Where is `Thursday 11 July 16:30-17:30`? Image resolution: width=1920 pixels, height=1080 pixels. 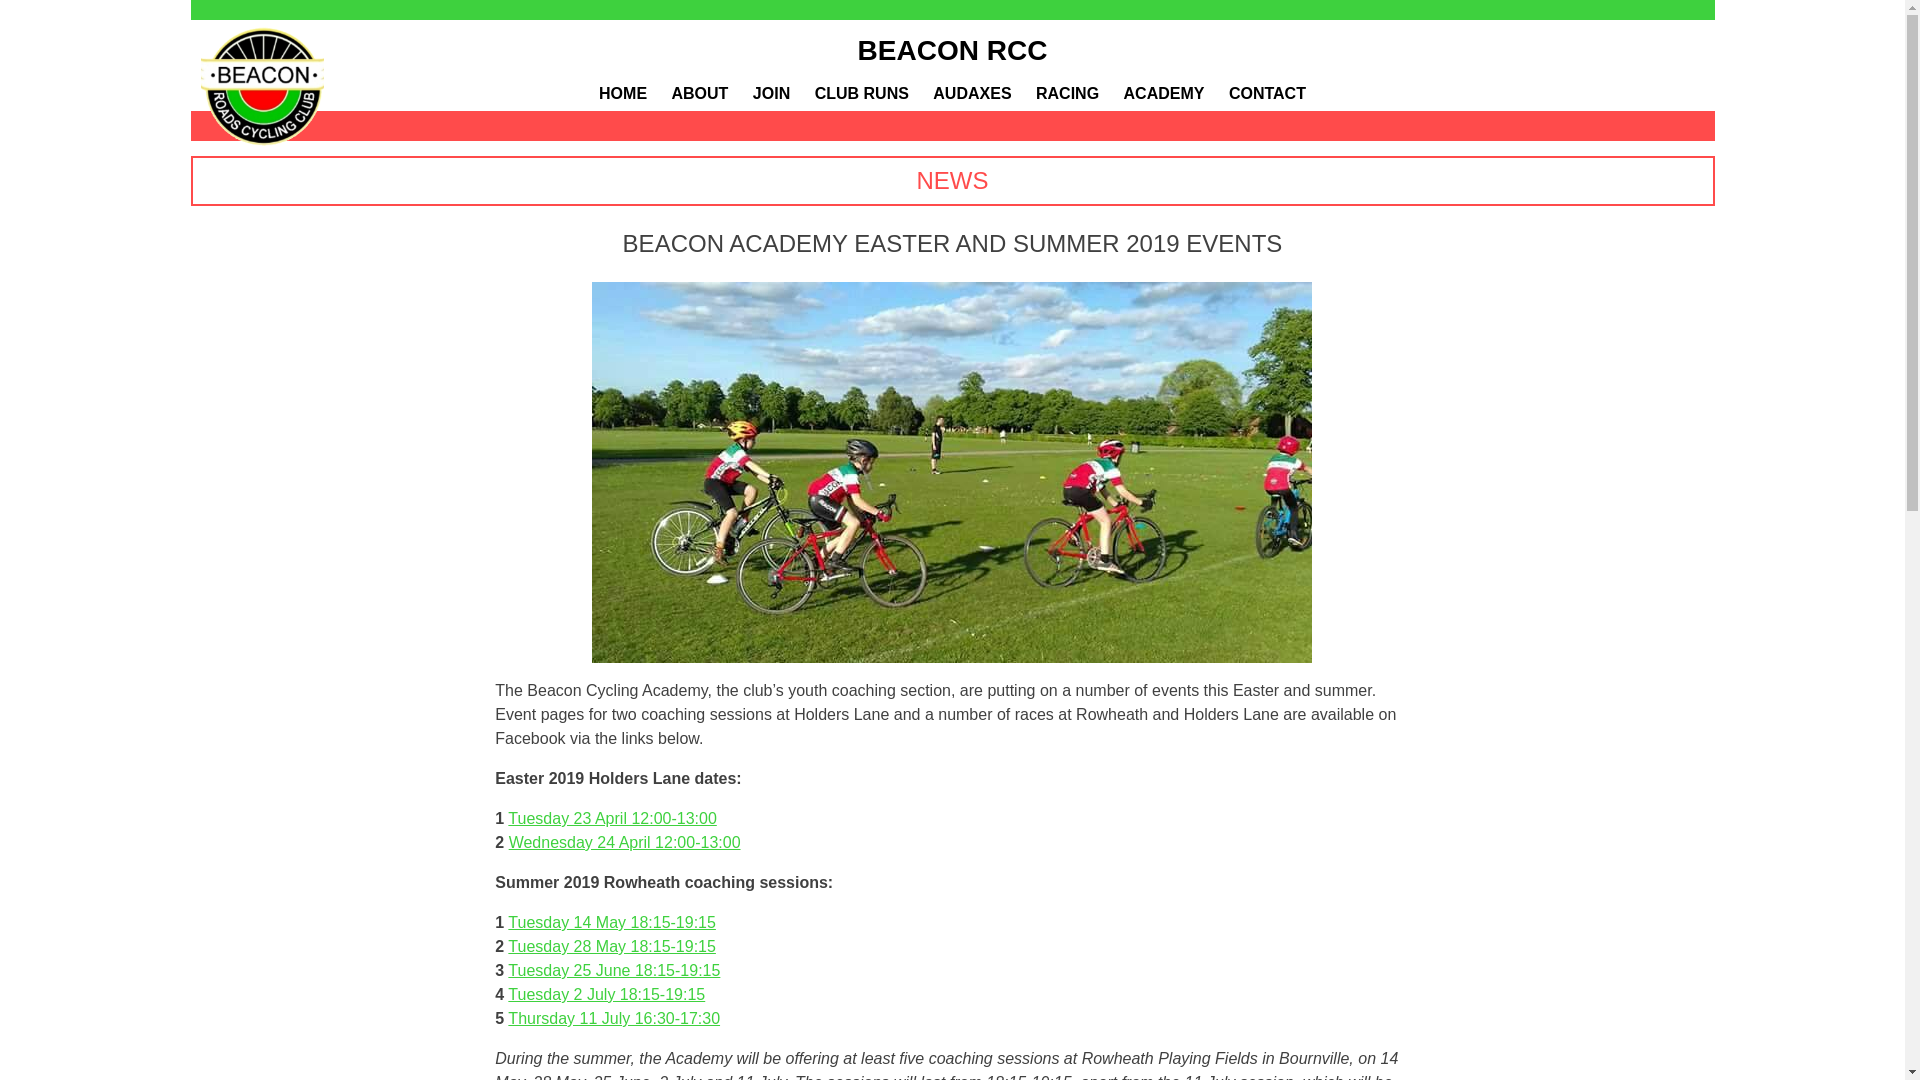
Thursday 11 July 16:30-17:30 is located at coordinates (614, 1018).